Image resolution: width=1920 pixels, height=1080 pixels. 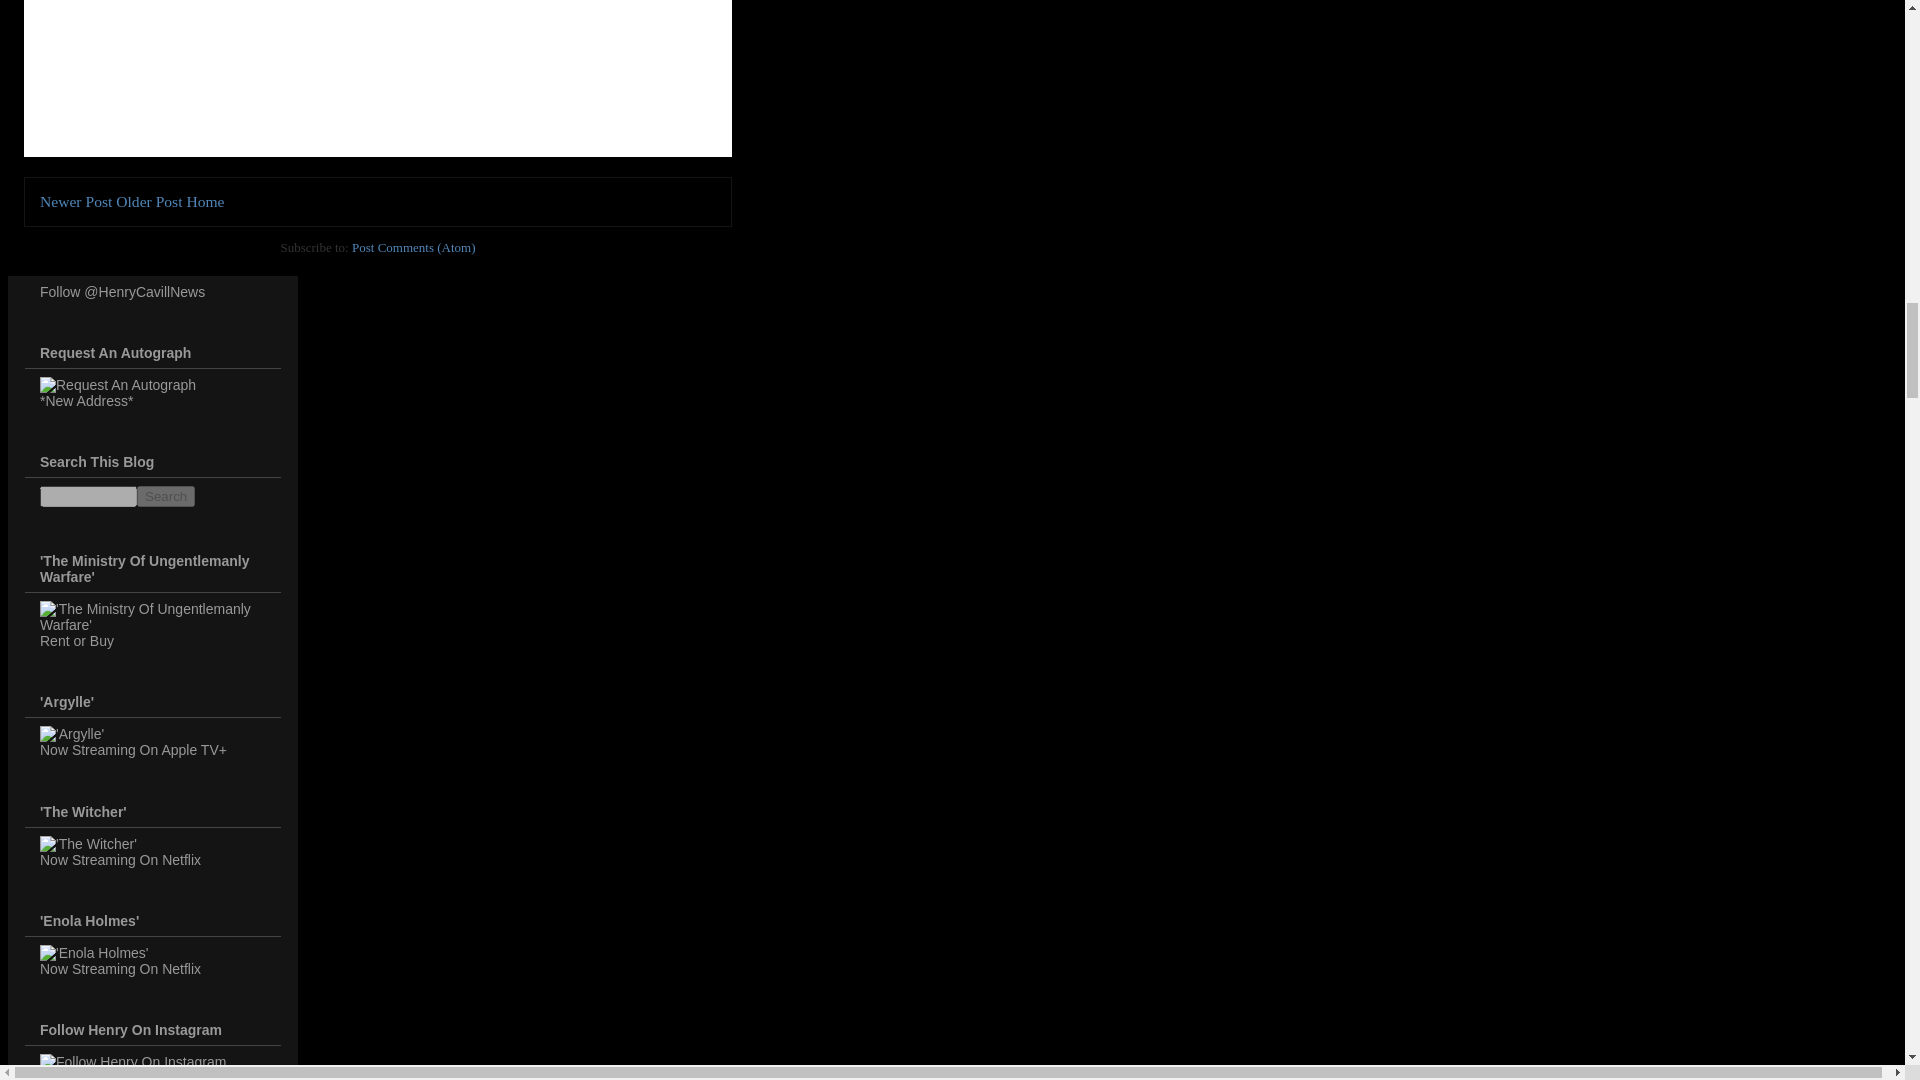 I want to click on search, so click(x=166, y=496).